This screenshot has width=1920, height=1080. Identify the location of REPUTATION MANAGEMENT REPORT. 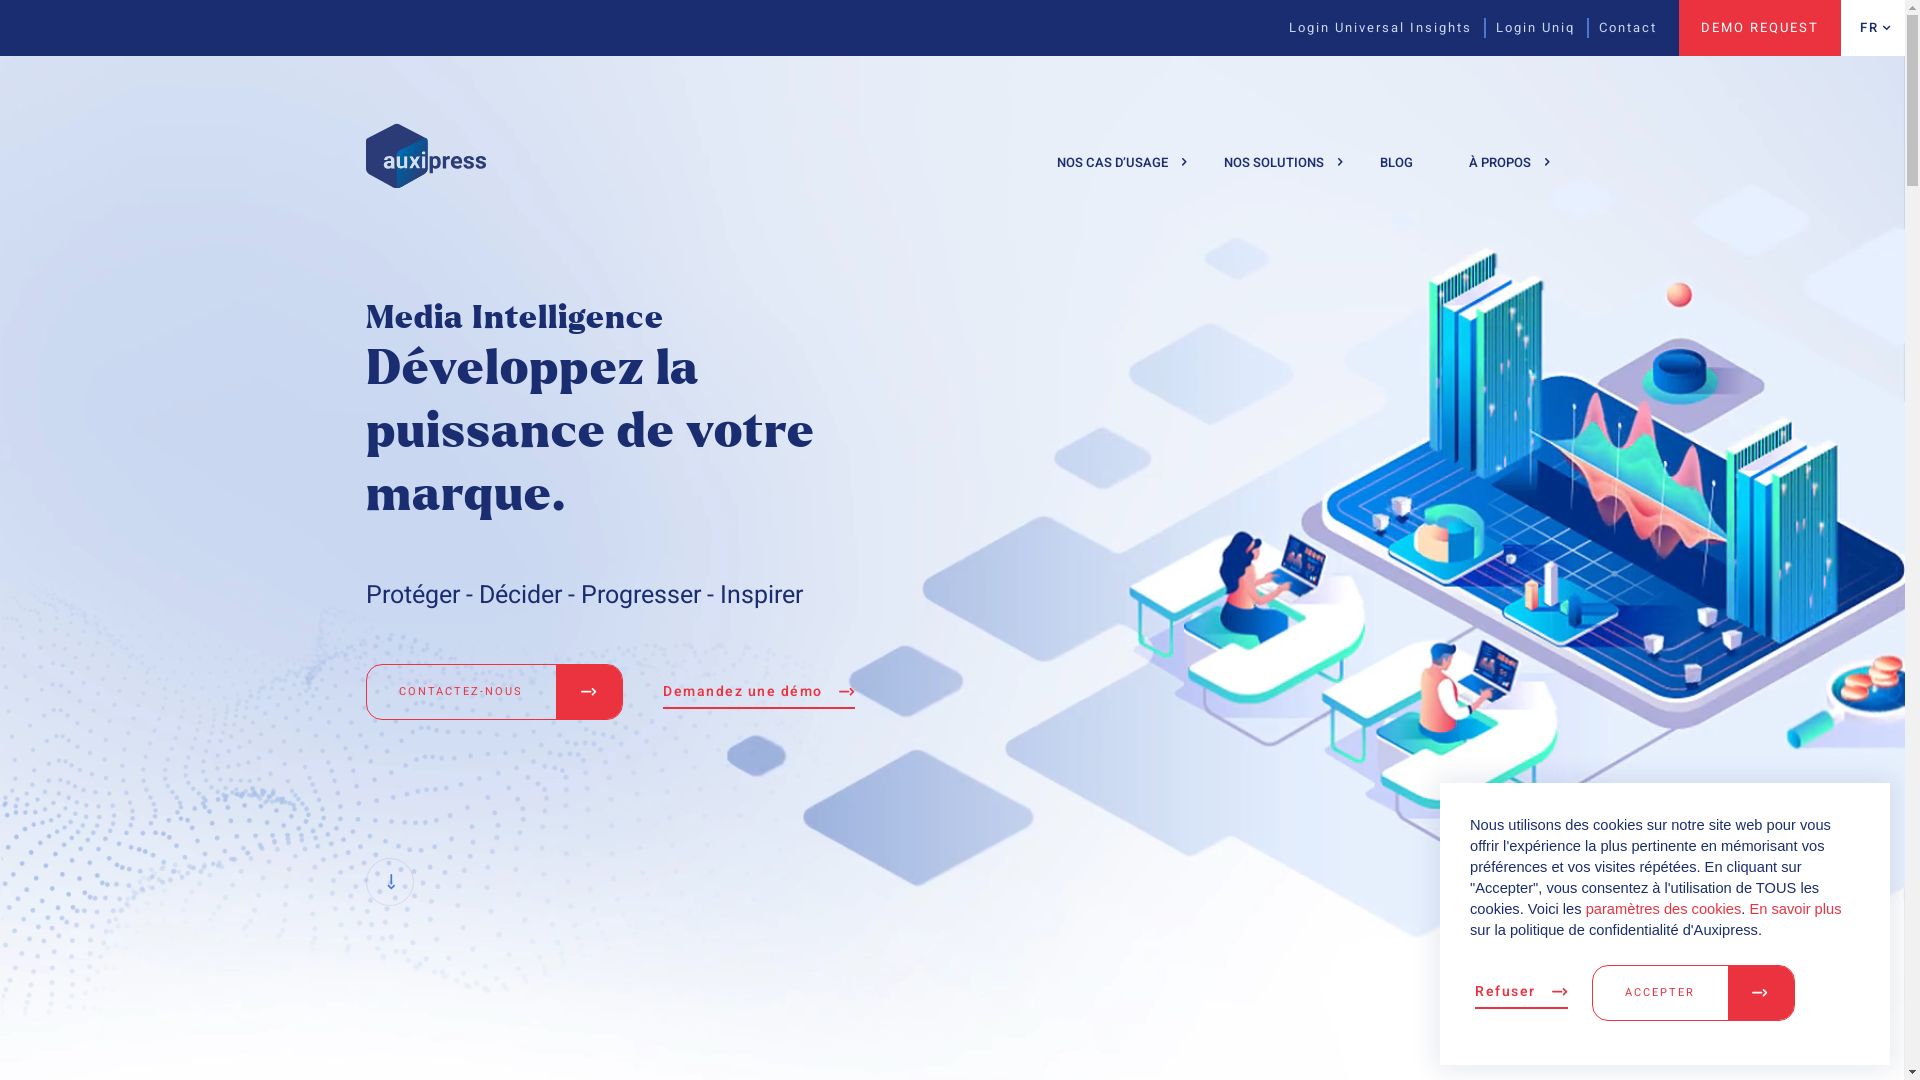
(498, 532).